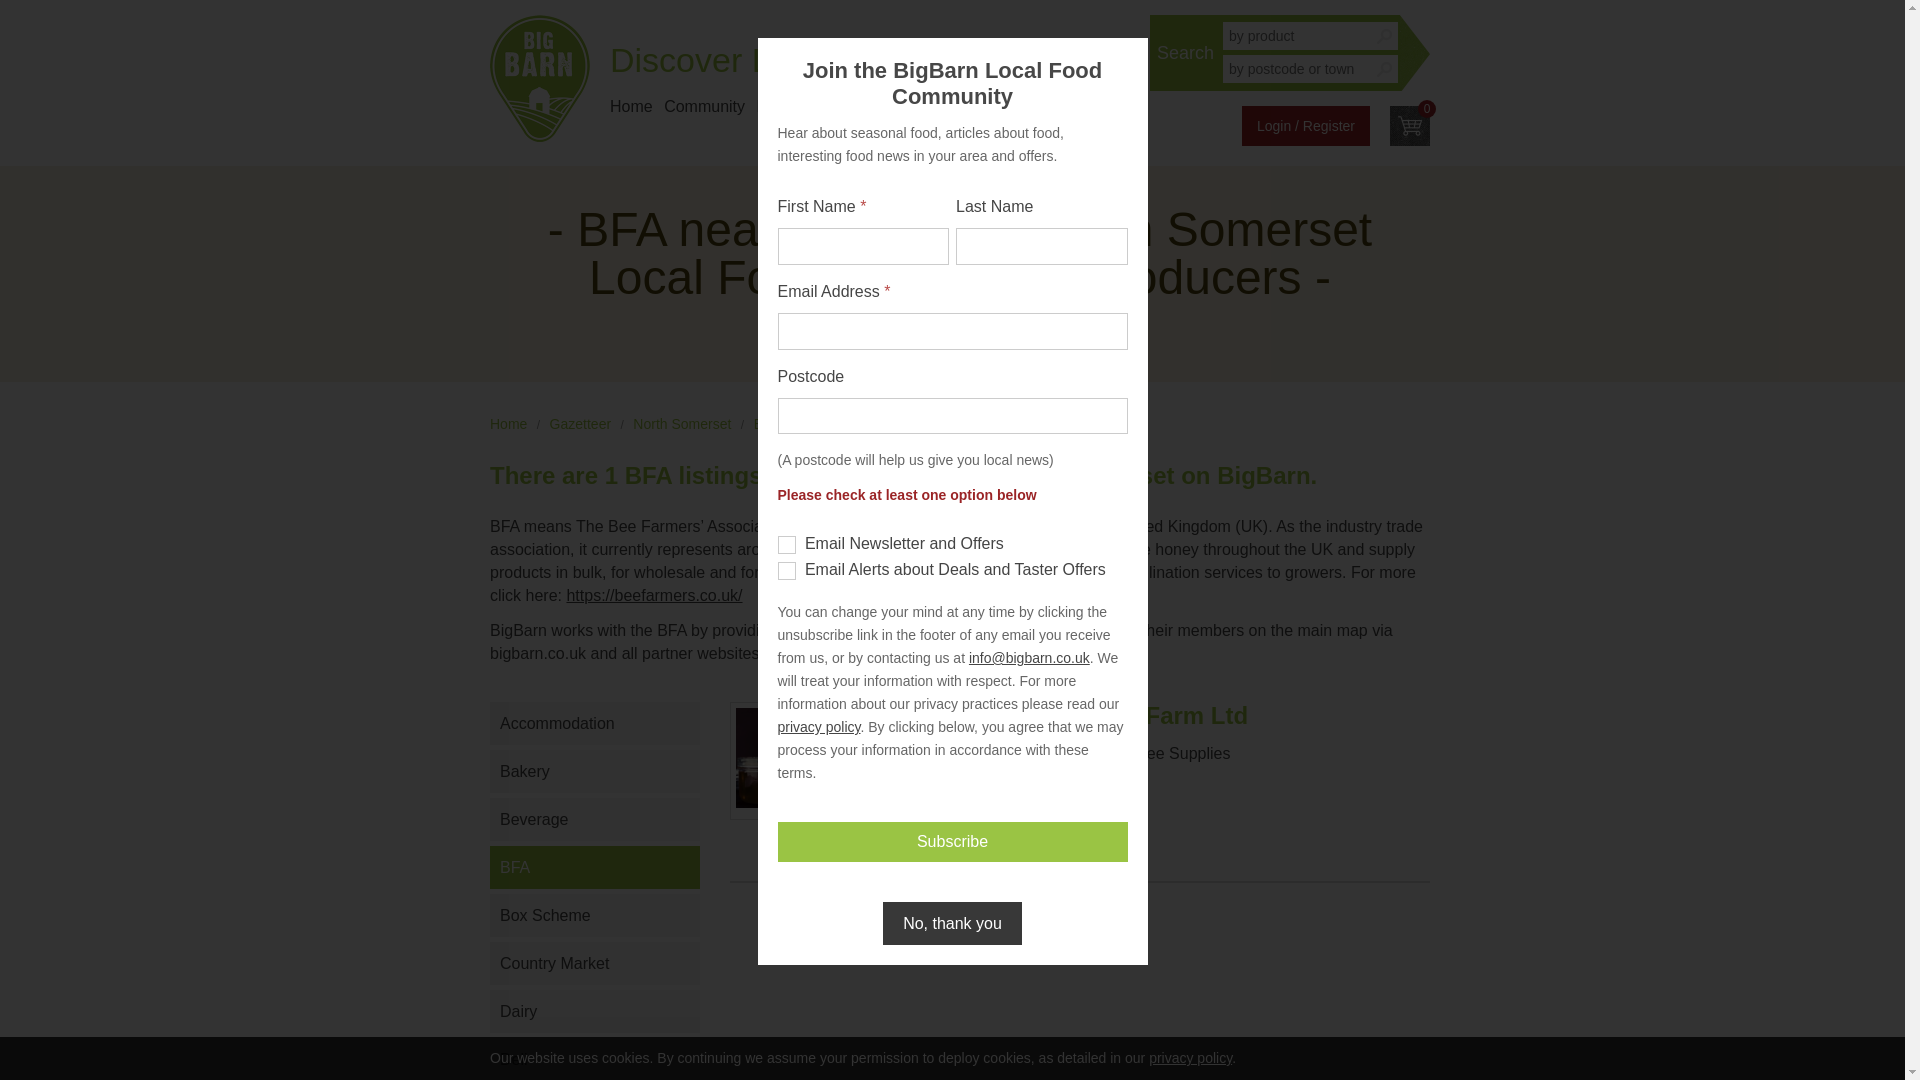 This screenshot has height=1080, width=1920. Describe the element at coordinates (508, 424) in the screenshot. I see `Home` at that location.